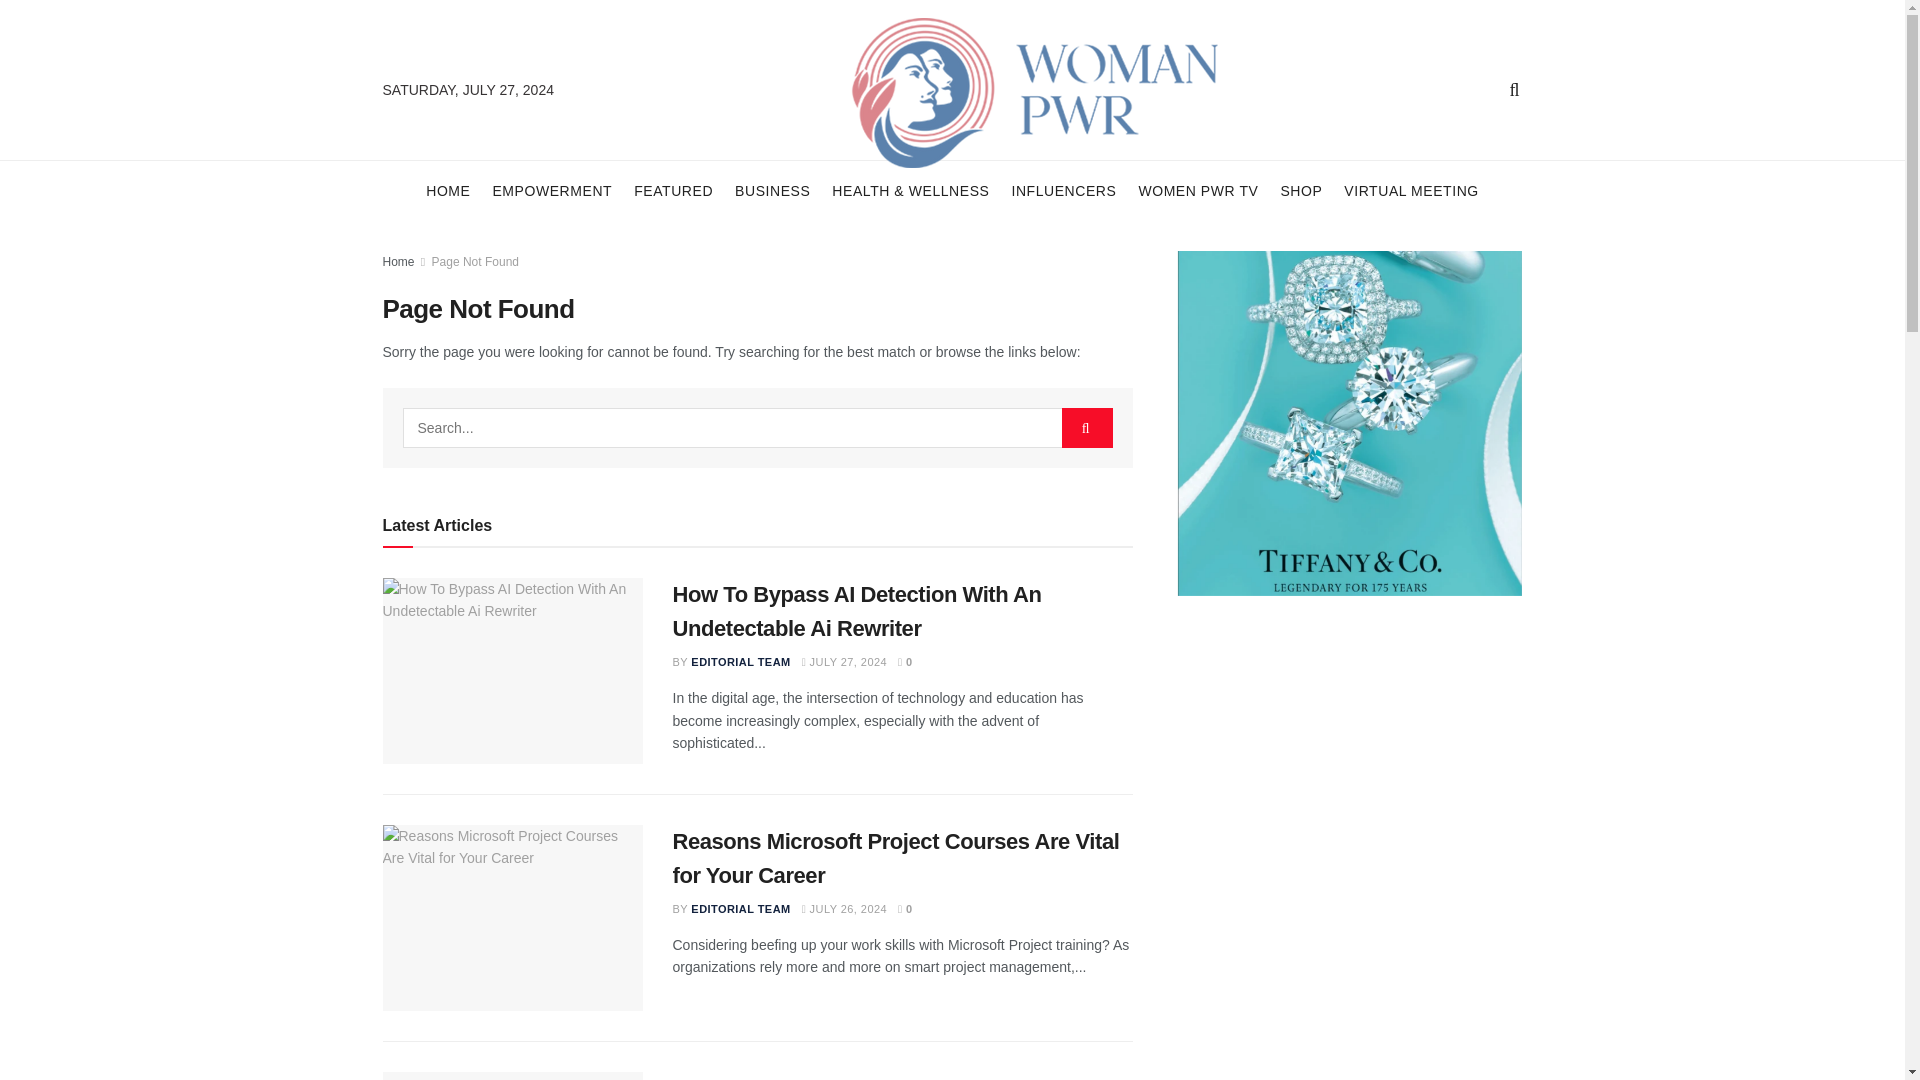 The width and height of the screenshot is (1920, 1080). Describe the element at coordinates (772, 190) in the screenshot. I see `BUSINESS` at that location.